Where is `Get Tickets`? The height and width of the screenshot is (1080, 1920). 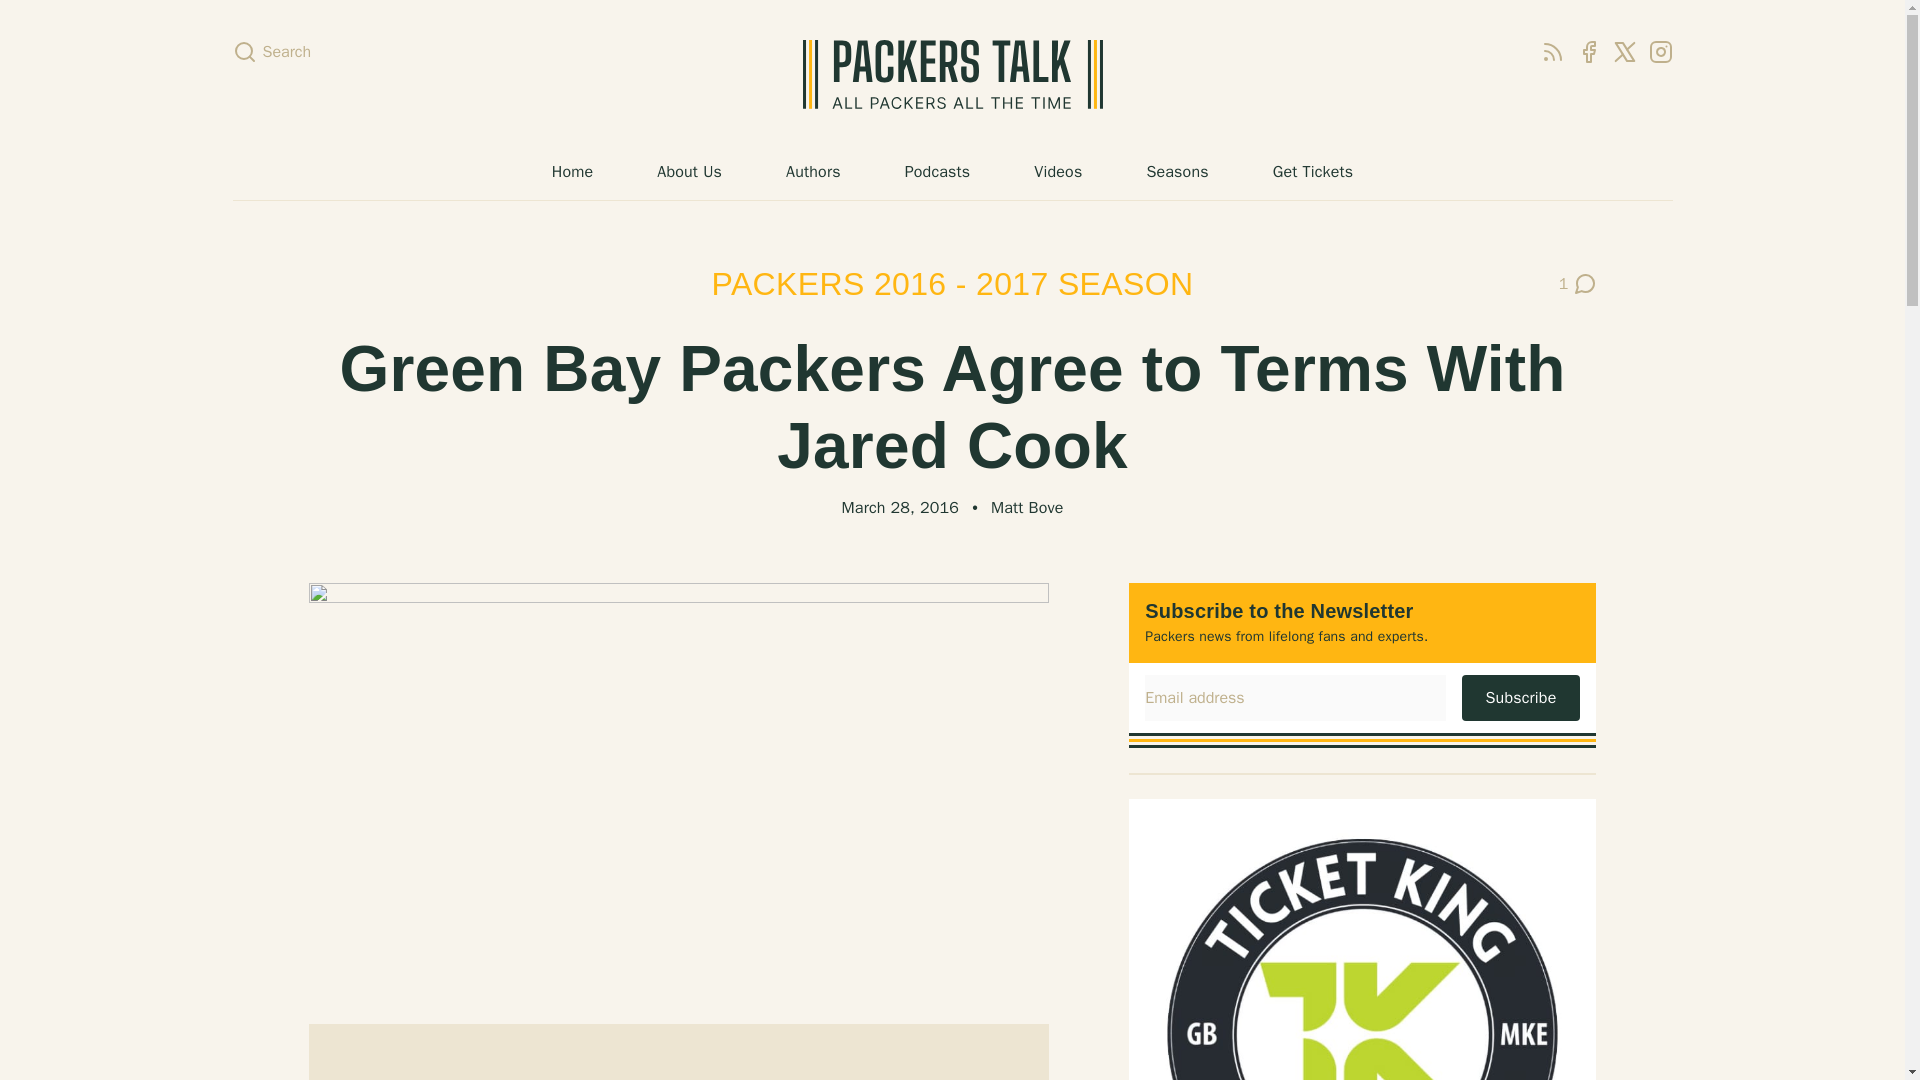 Get Tickets is located at coordinates (1312, 171).